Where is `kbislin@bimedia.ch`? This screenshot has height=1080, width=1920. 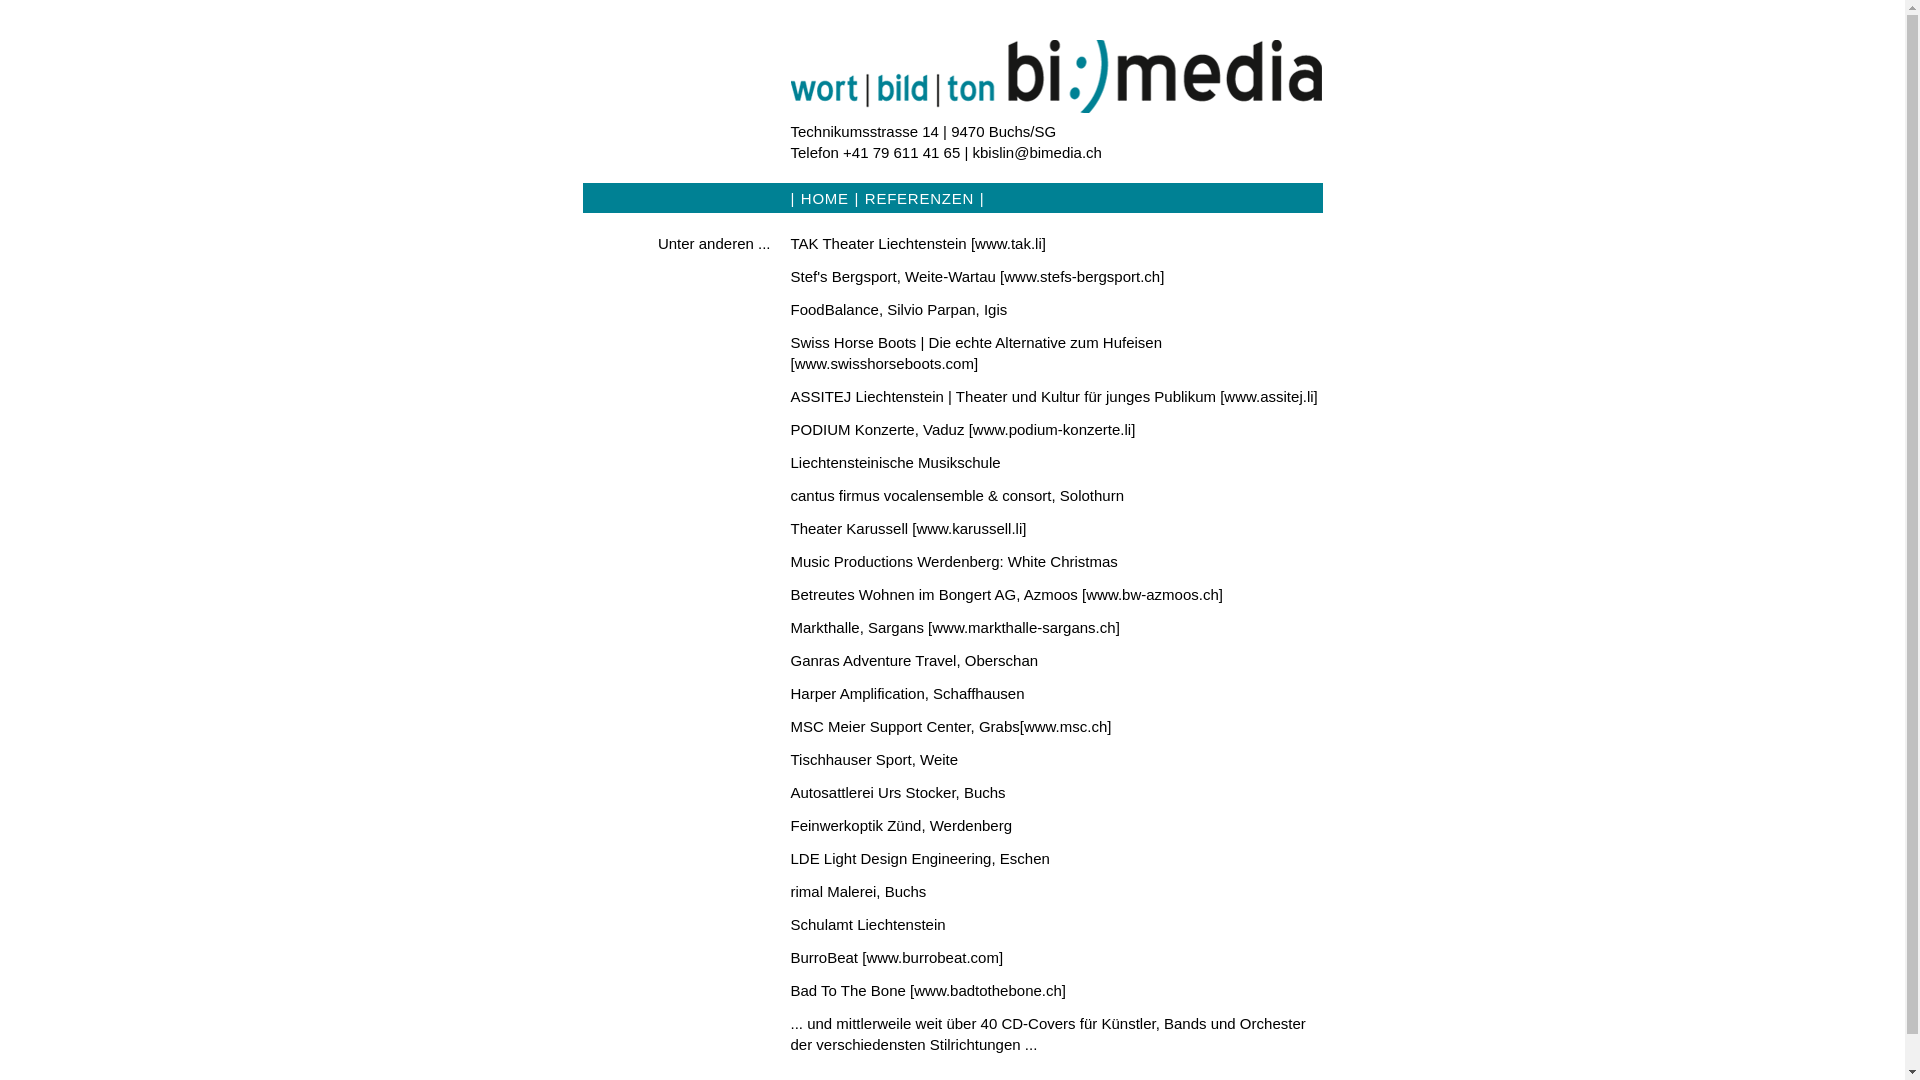
kbislin@bimedia.ch is located at coordinates (1036, 152).